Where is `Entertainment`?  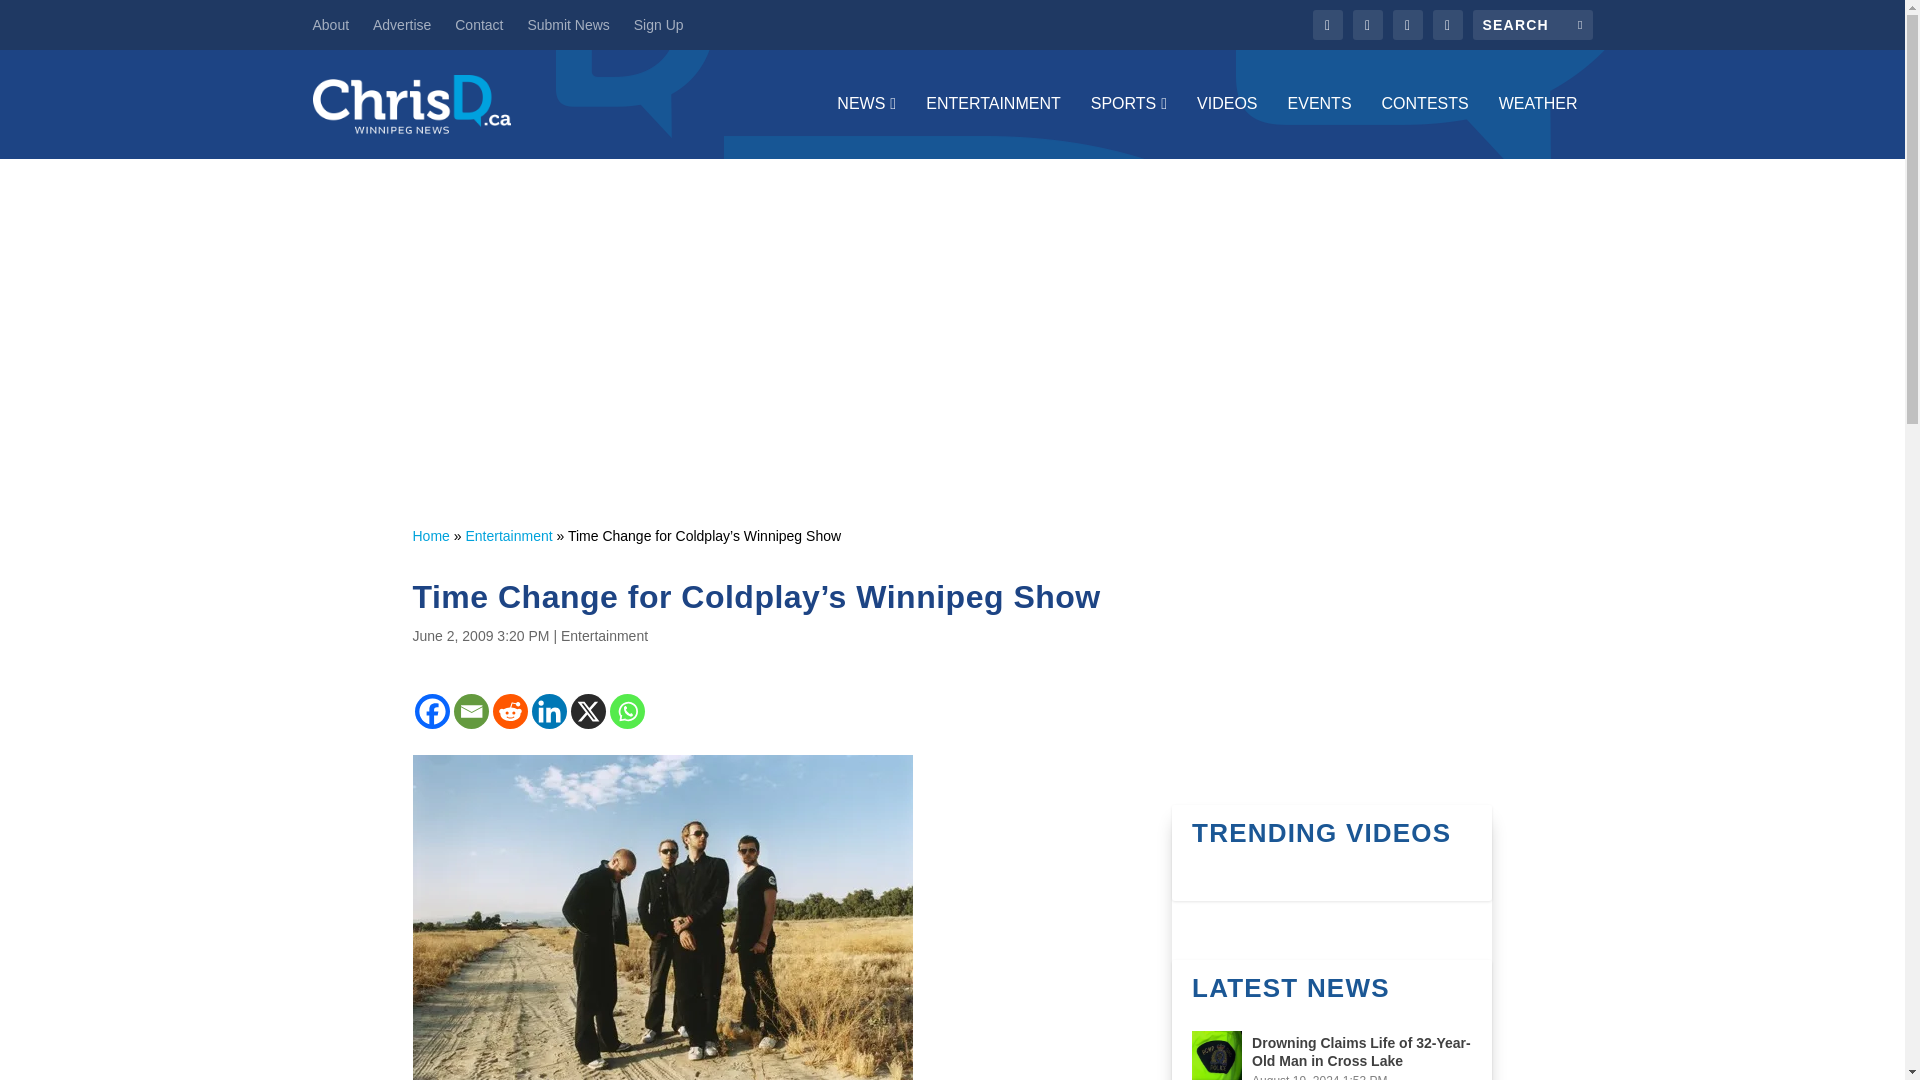
Entertainment is located at coordinates (508, 536).